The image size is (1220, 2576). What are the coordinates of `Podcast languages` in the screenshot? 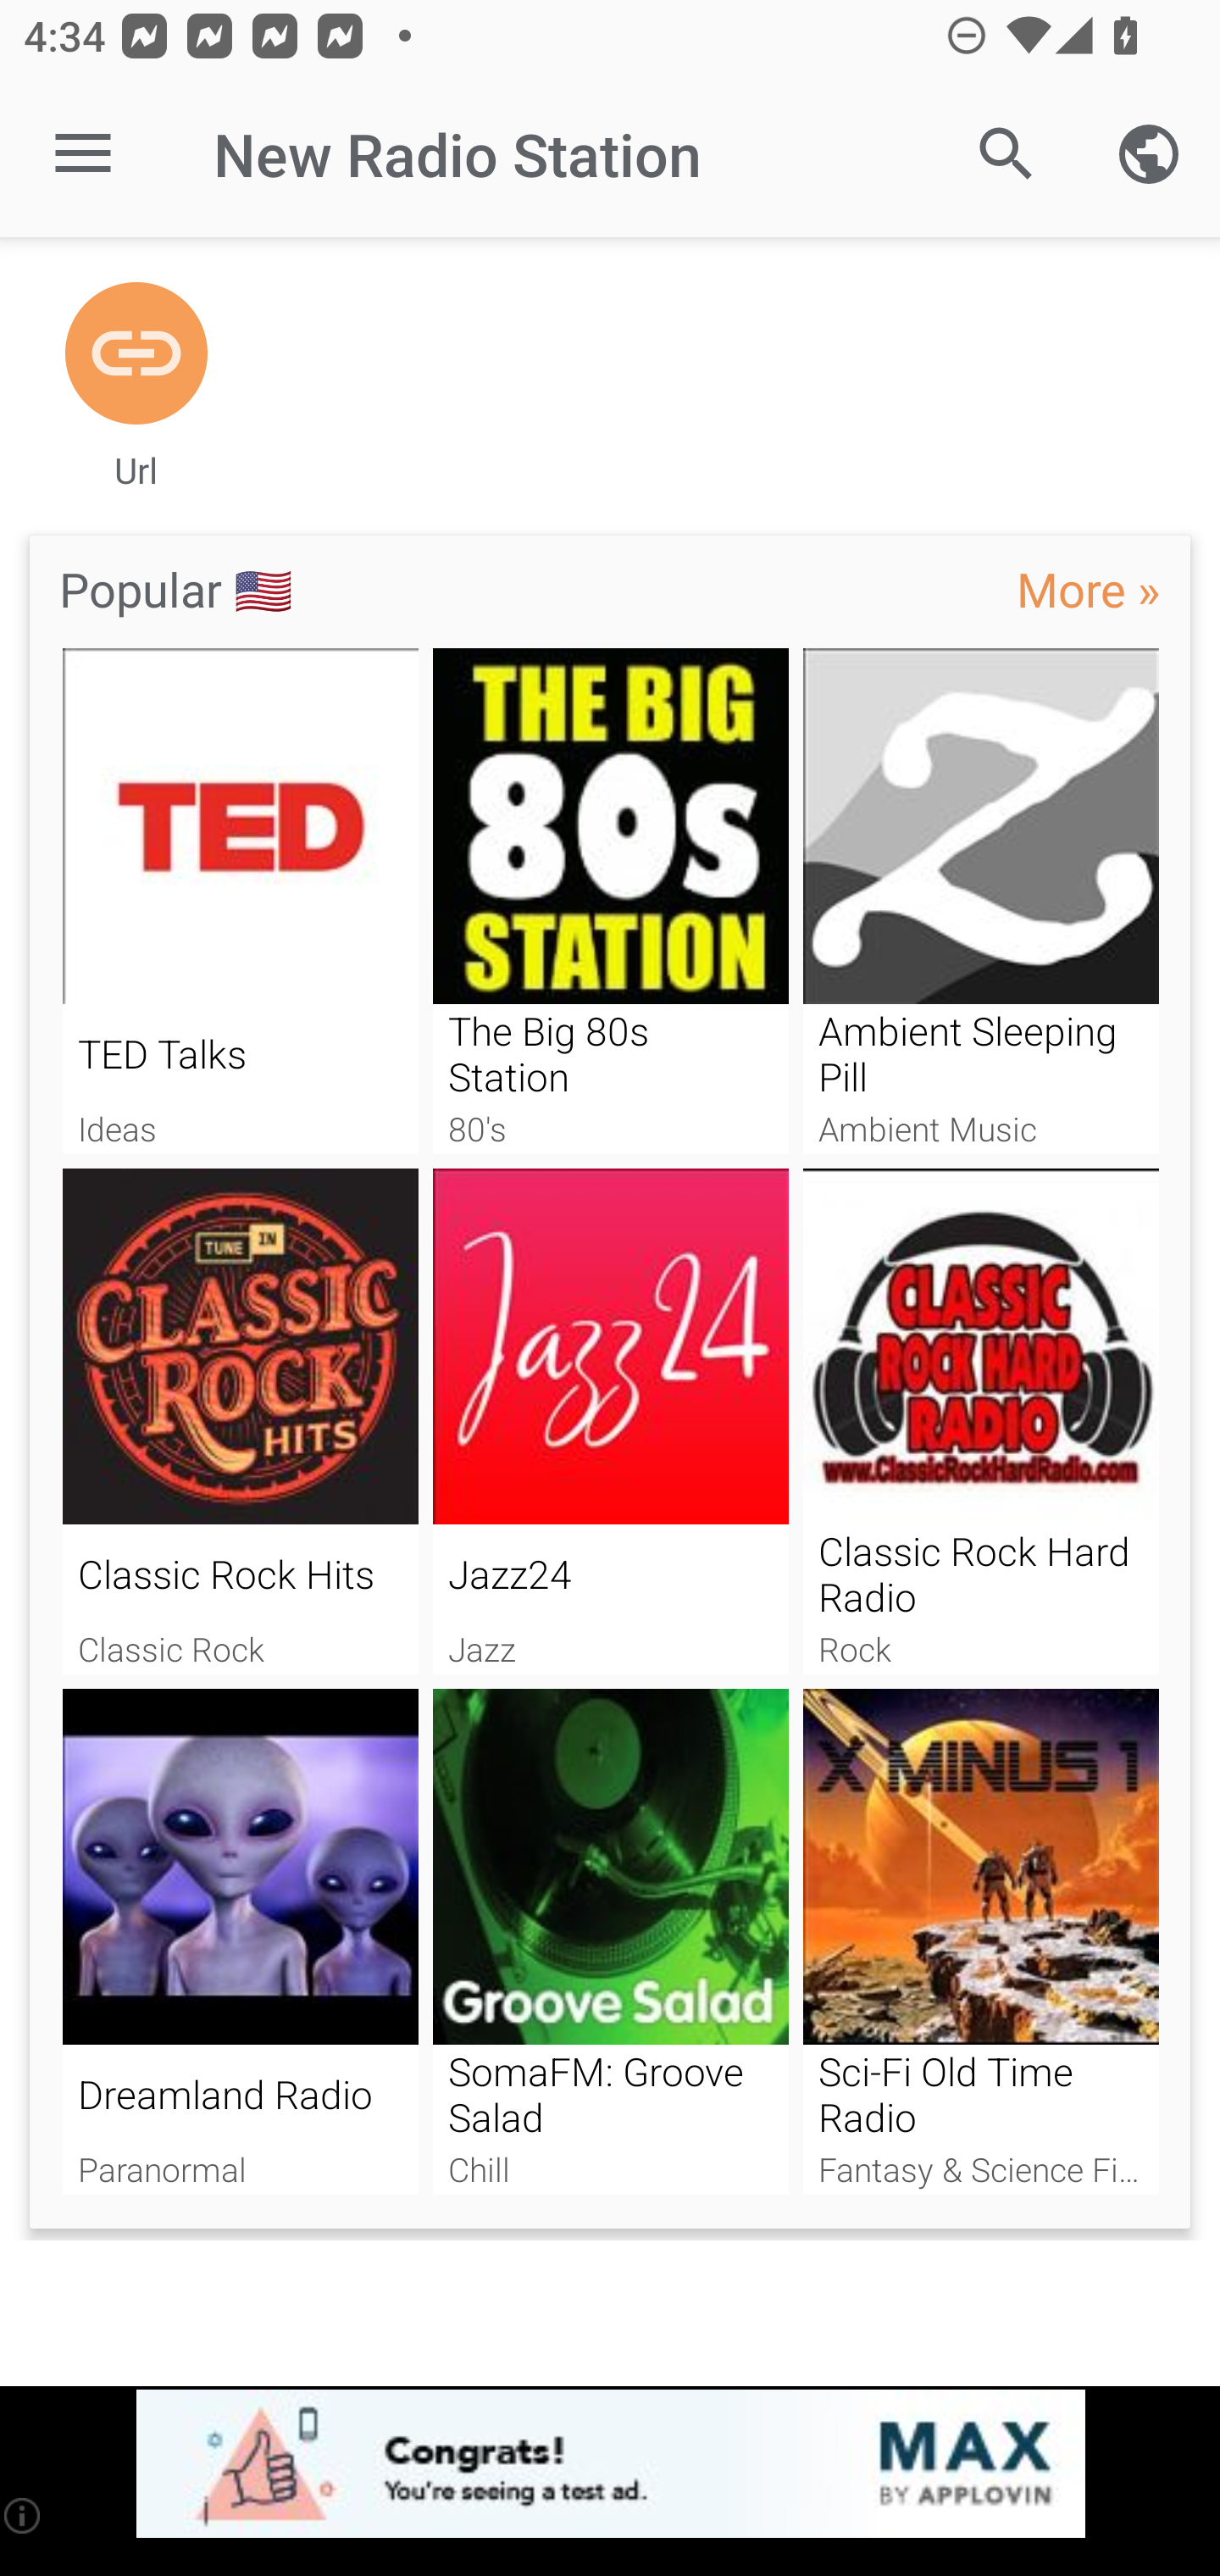 It's located at (1149, 154).